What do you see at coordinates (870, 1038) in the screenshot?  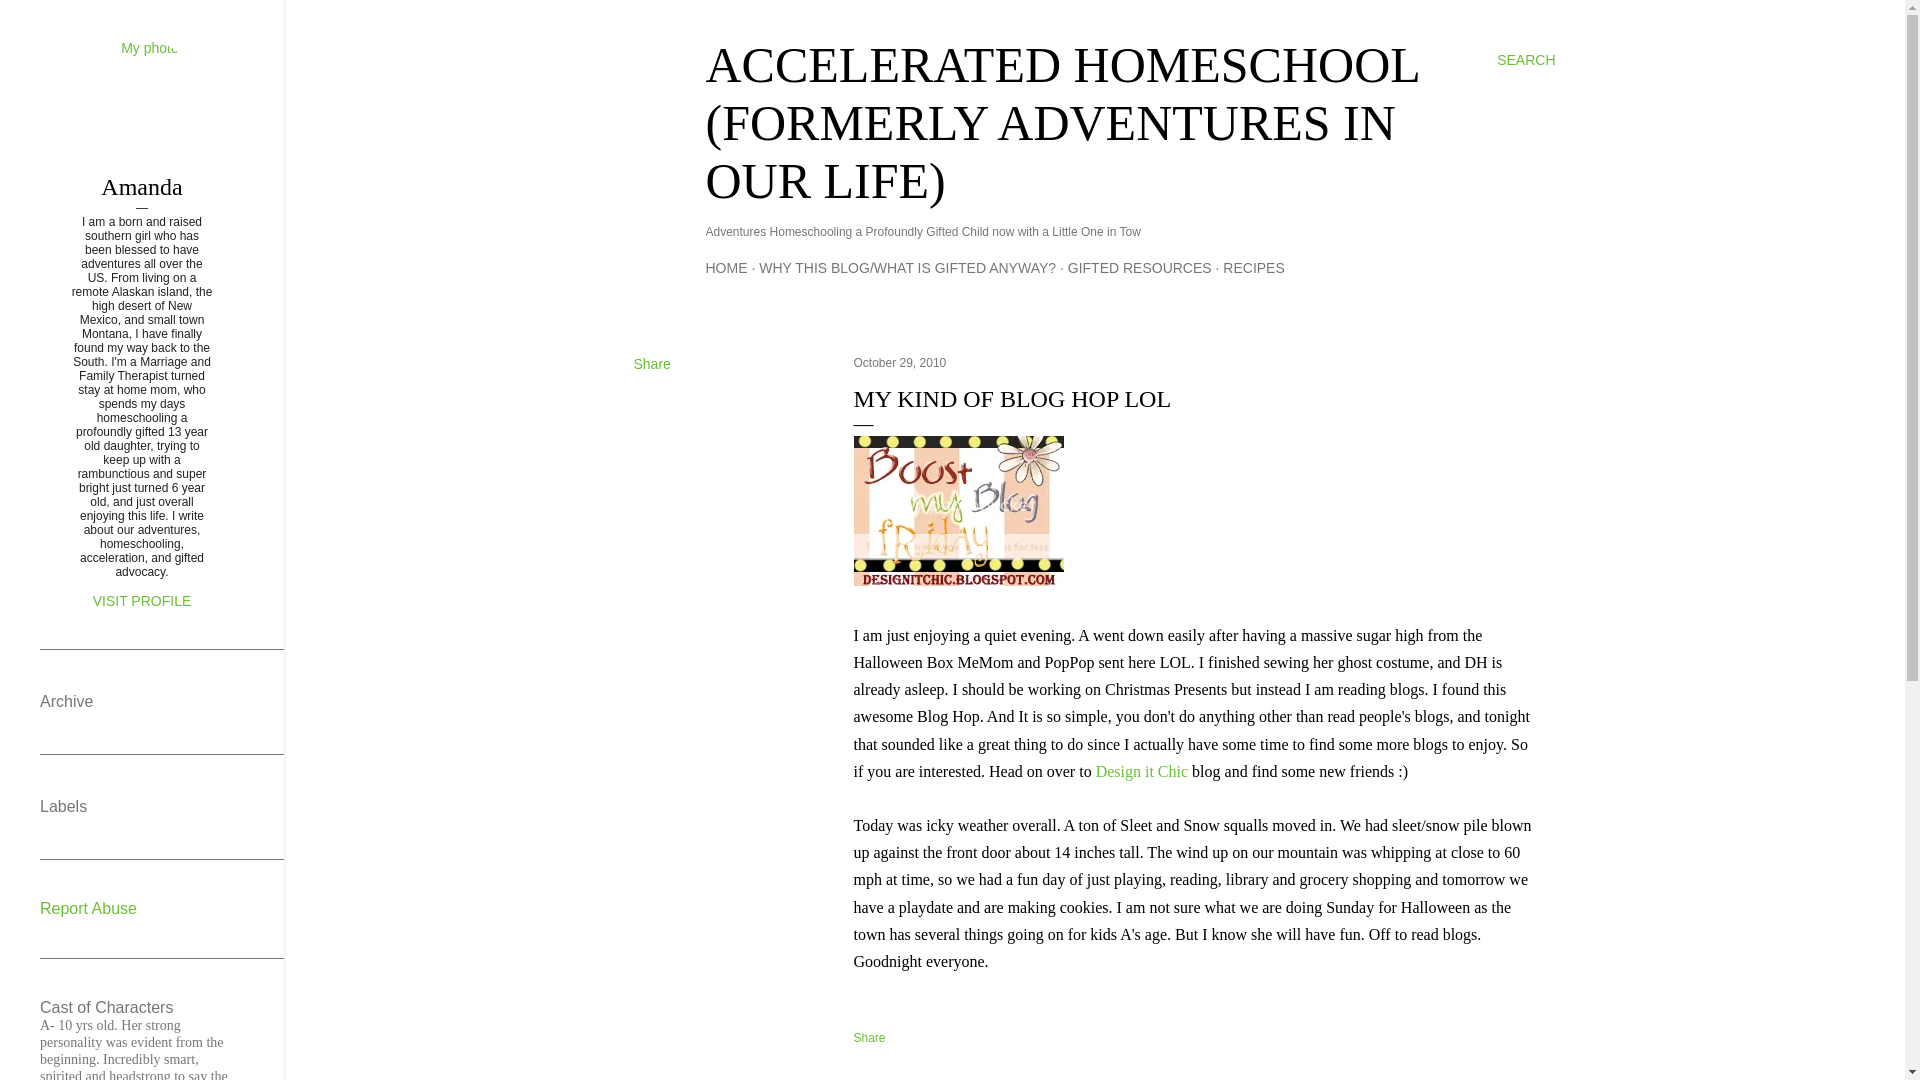 I see `Share` at bounding box center [870, 1038].